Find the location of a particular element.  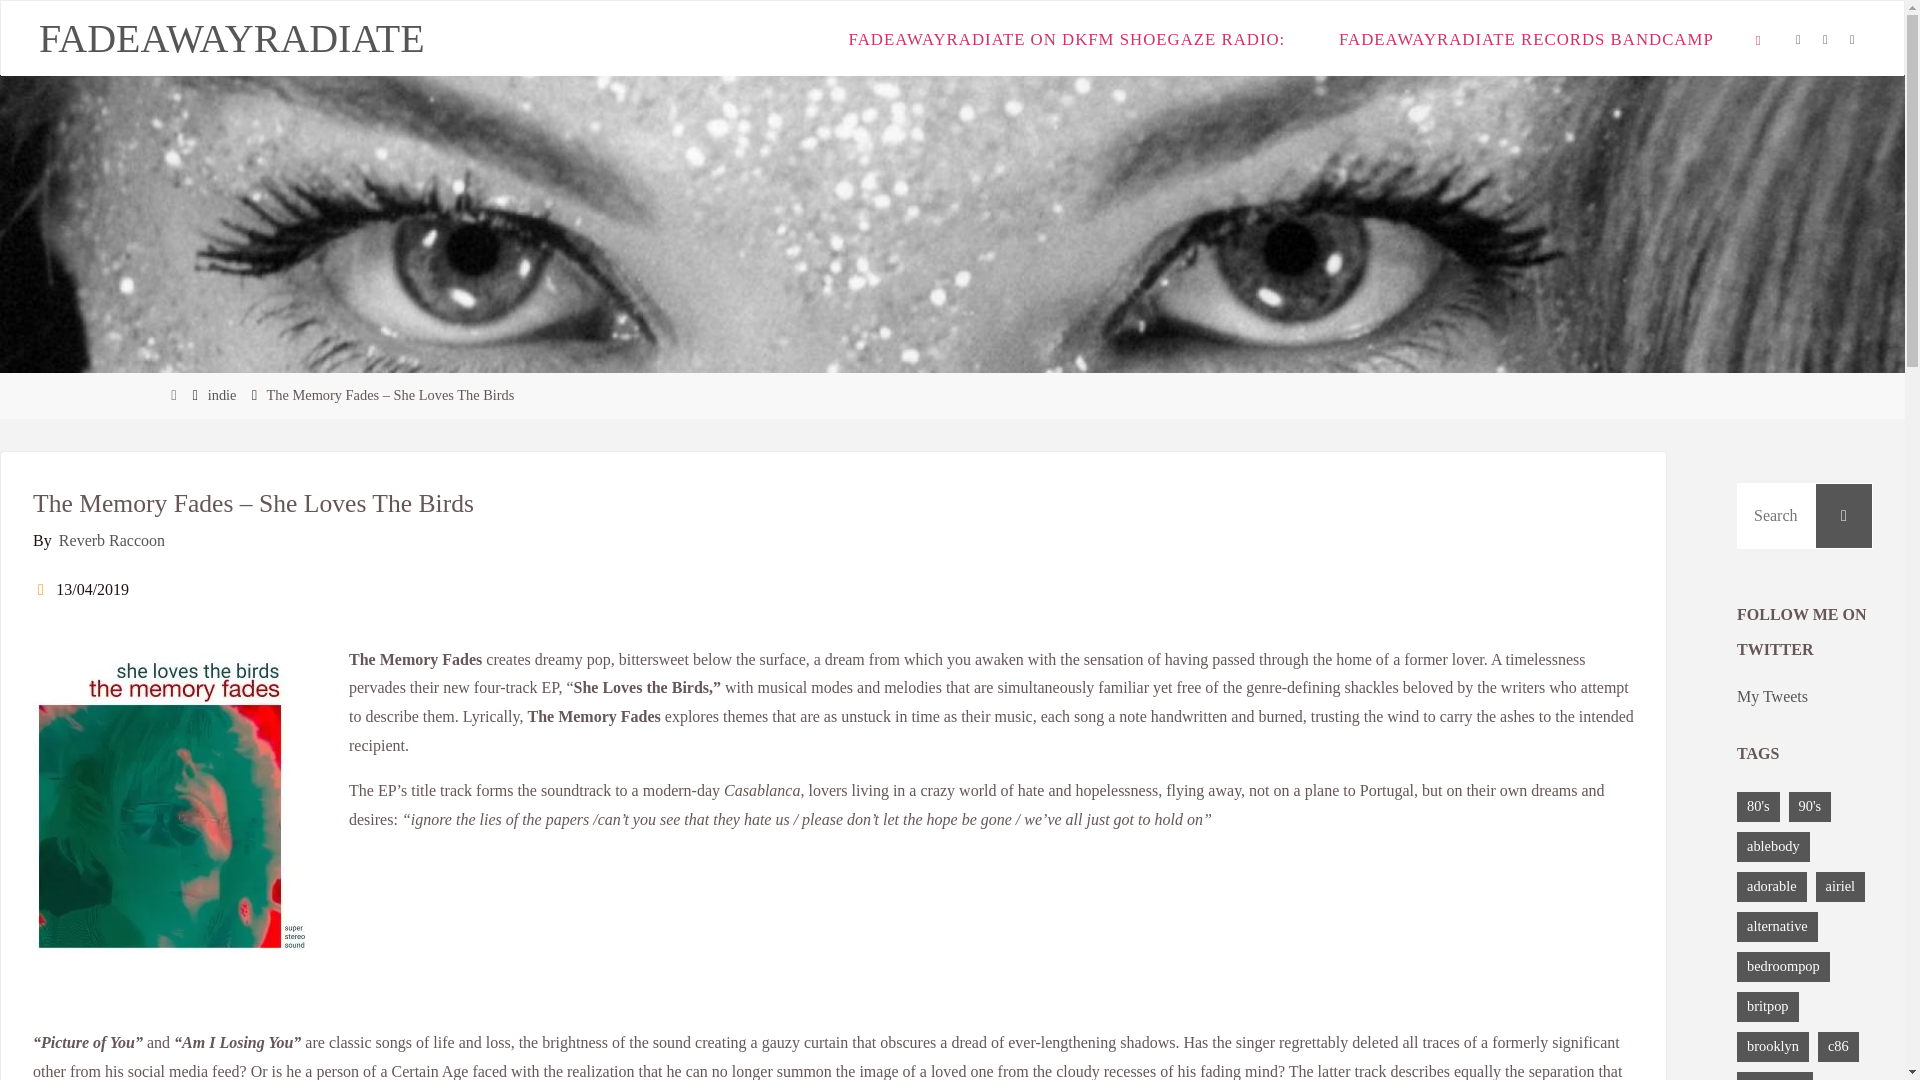

FADEAWAYRADIATE ON DKFM SHOEGAZE RADIO: is located at coordinates (1066, 38).